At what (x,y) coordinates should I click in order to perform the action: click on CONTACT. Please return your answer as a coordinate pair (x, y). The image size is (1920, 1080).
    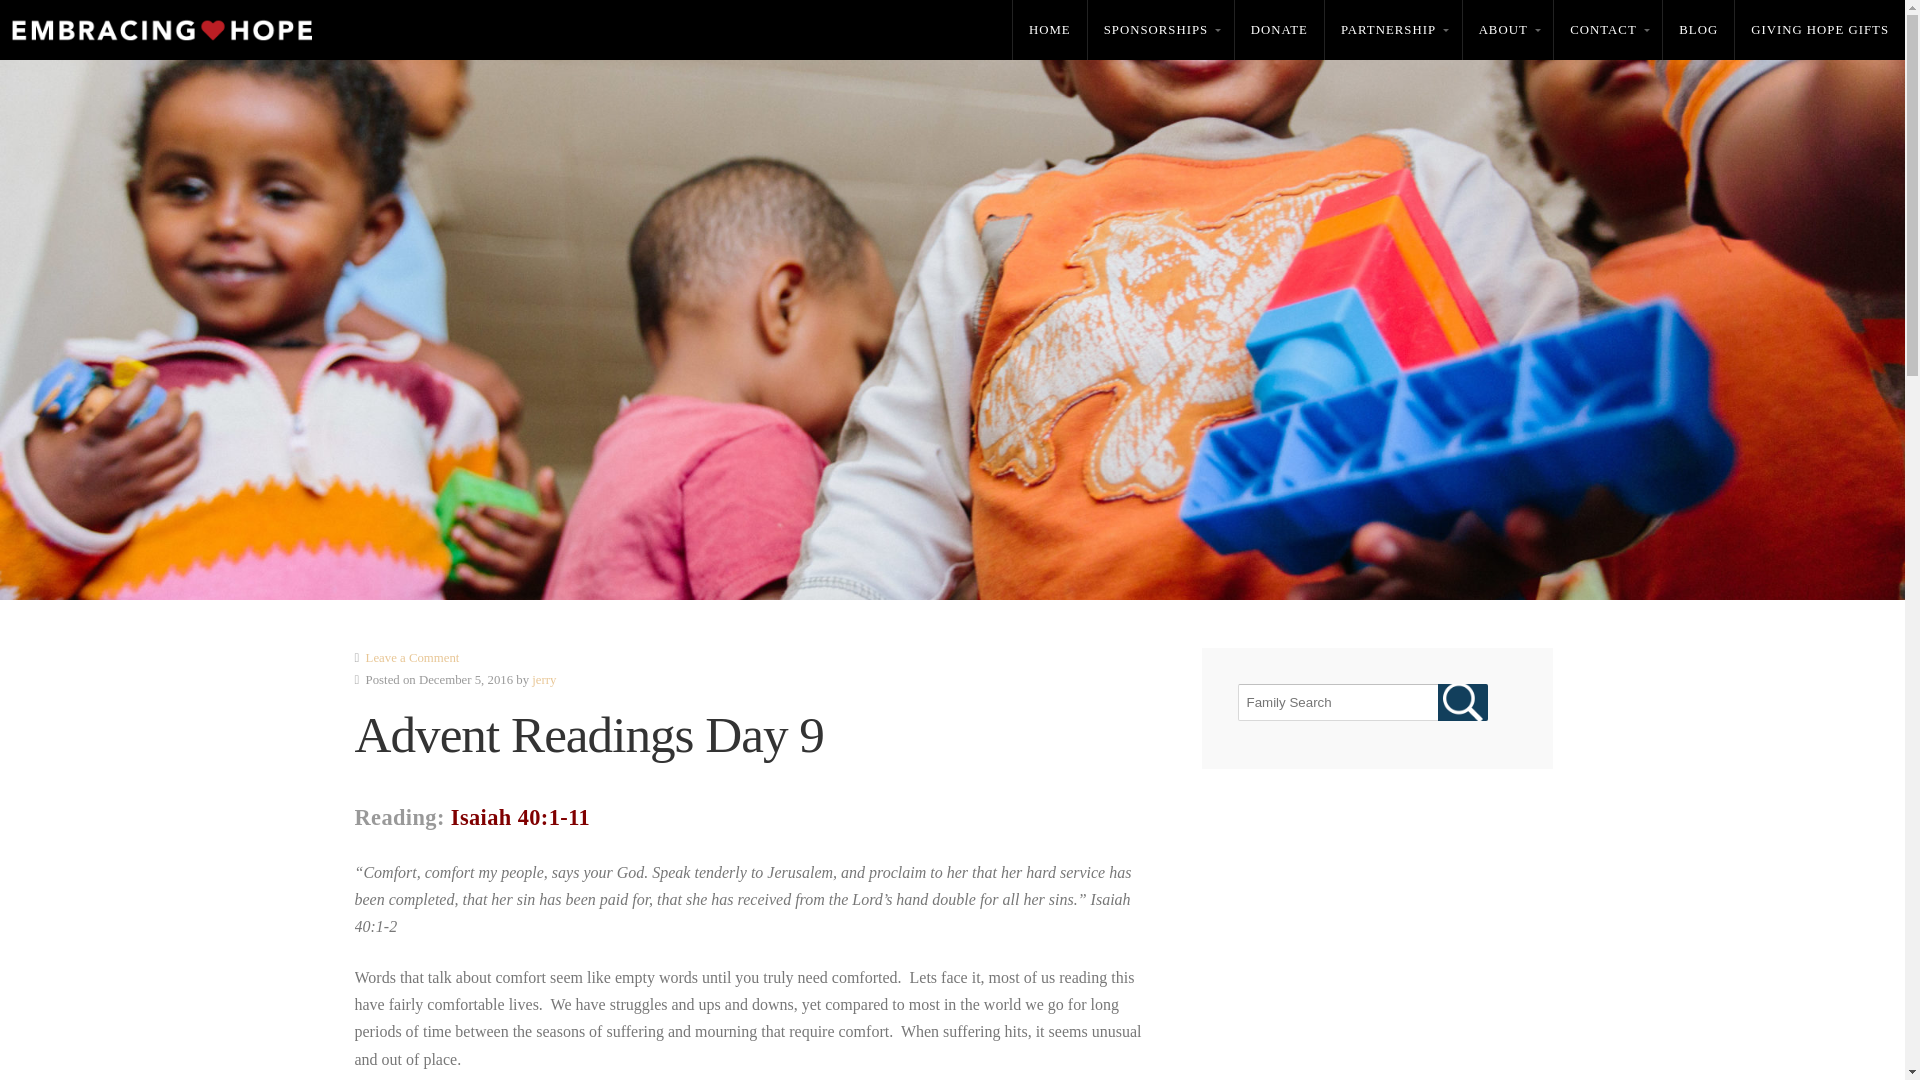
    Looking at the image, I should click on (1608, 30).